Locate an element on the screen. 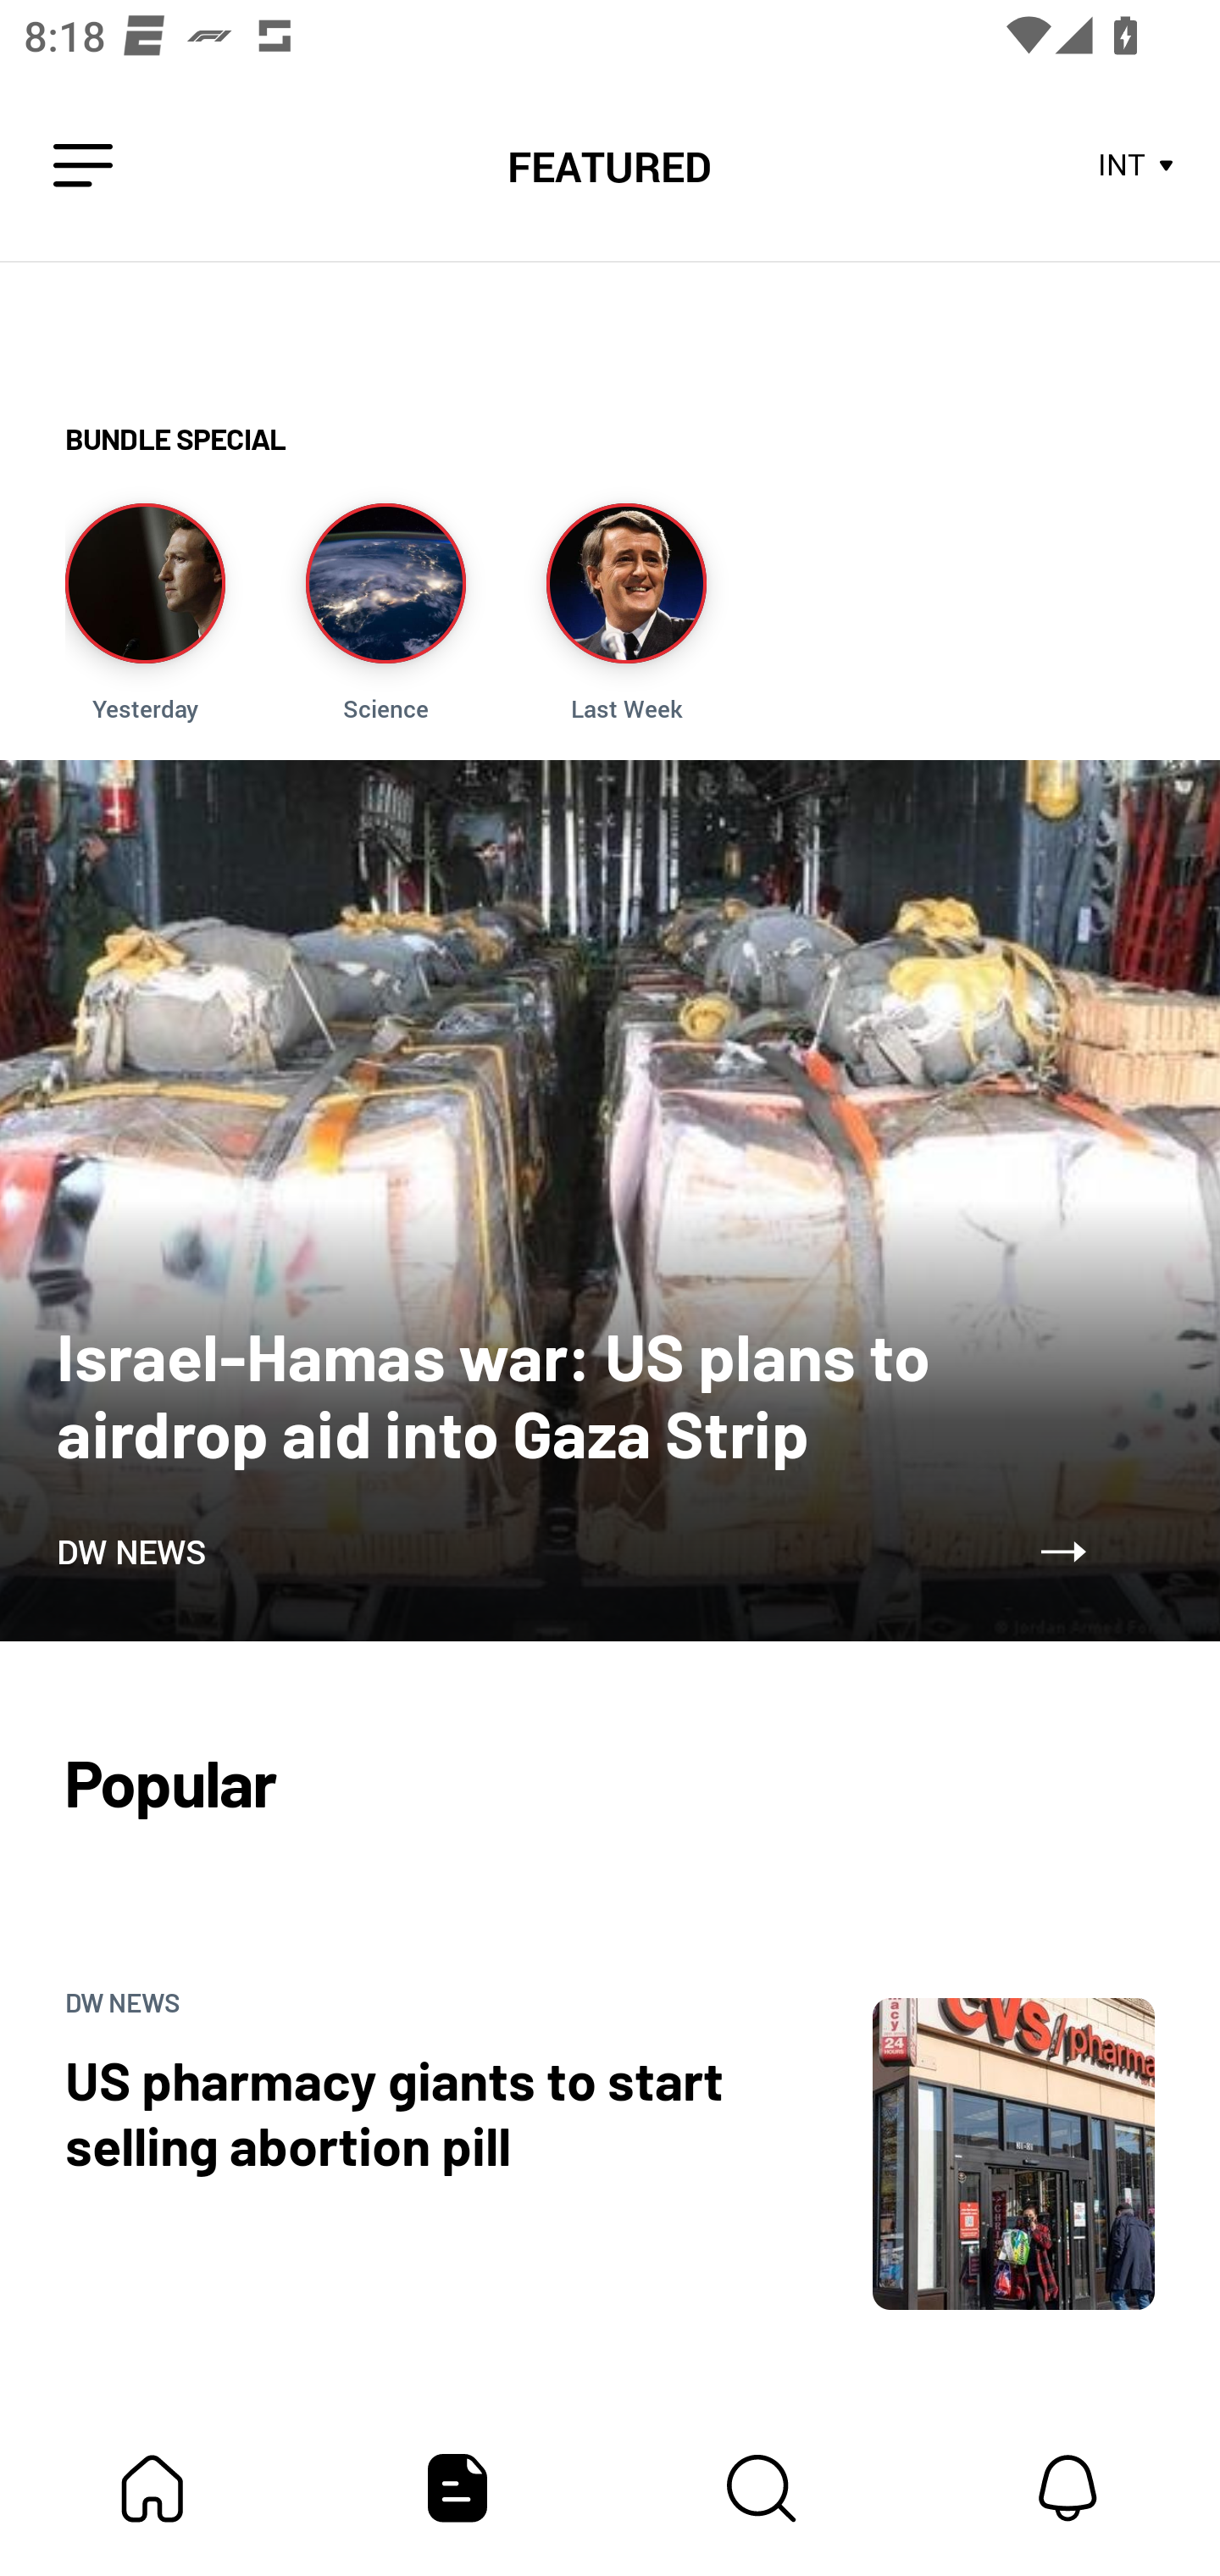 This screenshot has width=1220, height=2576. My Bundle is located at coordinates (152, 2488).